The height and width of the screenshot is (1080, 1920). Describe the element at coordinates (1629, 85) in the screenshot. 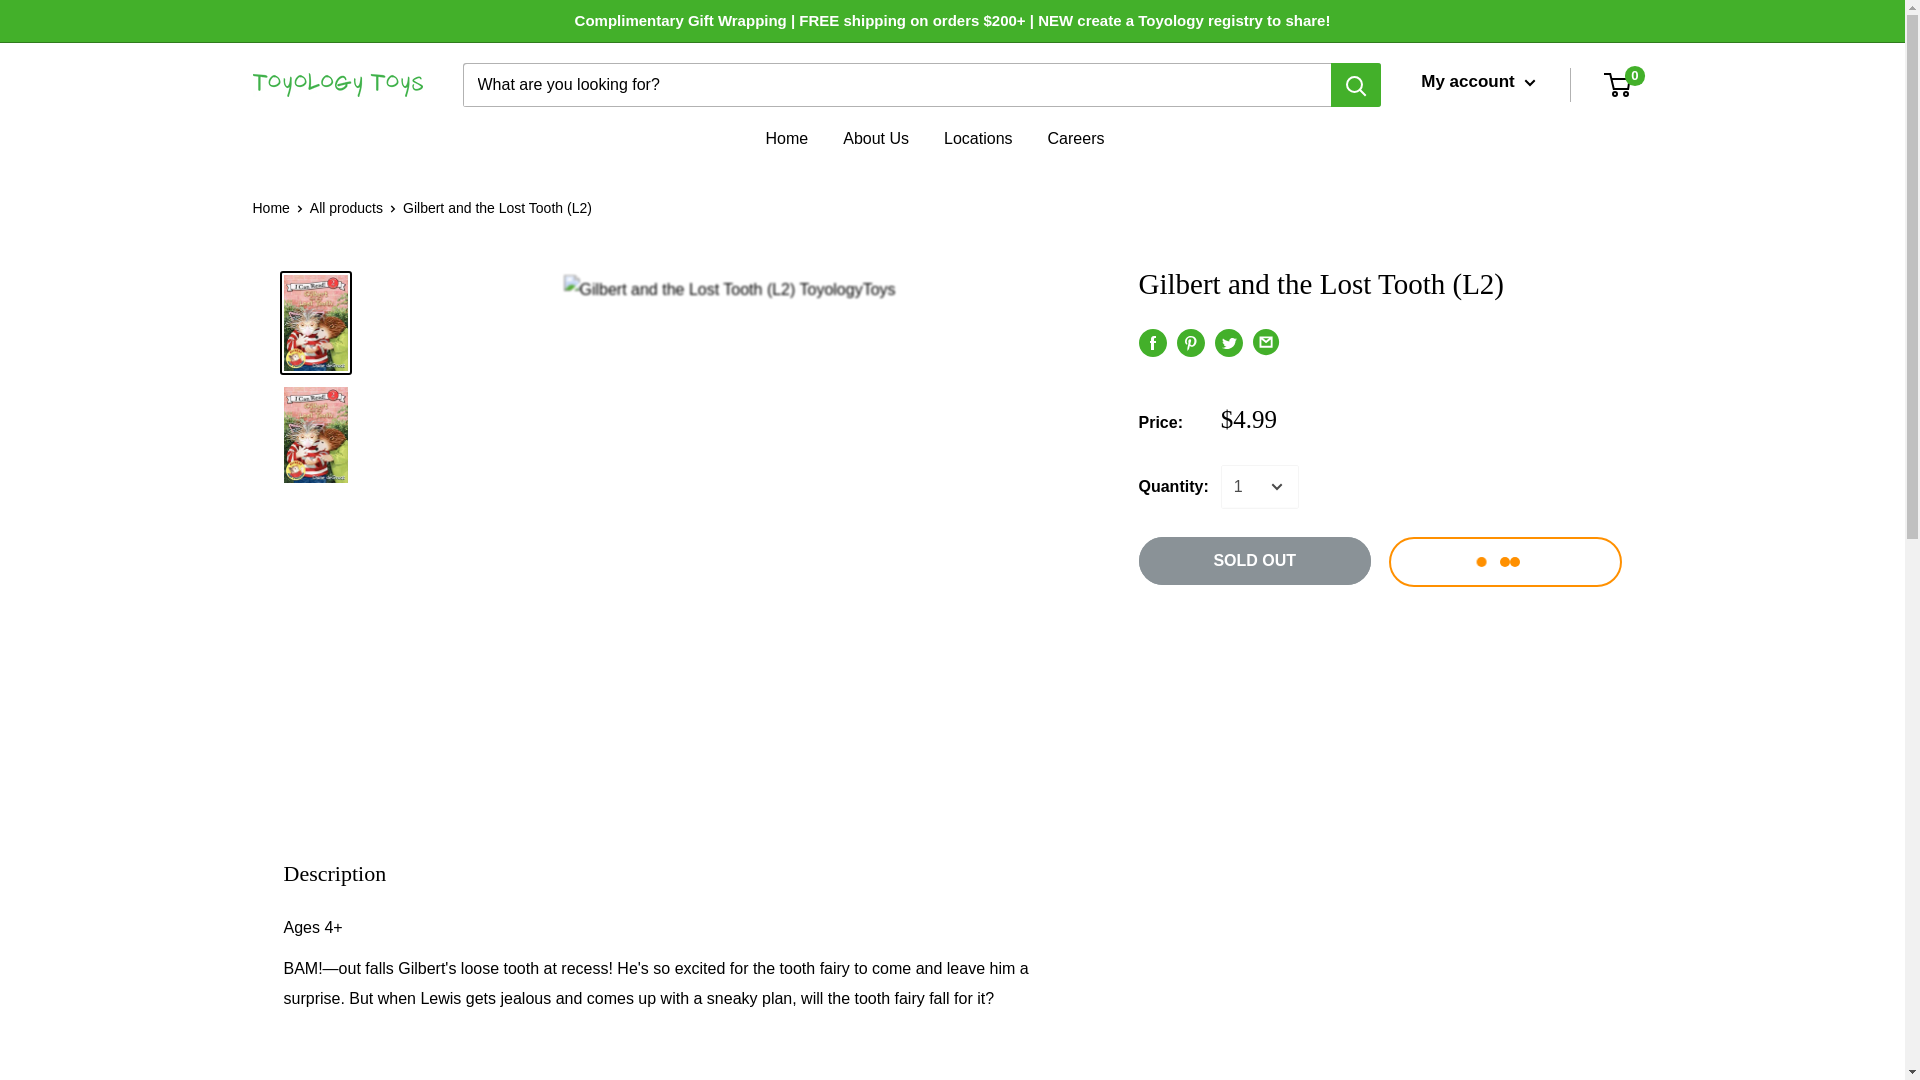

I see `0` at that location.